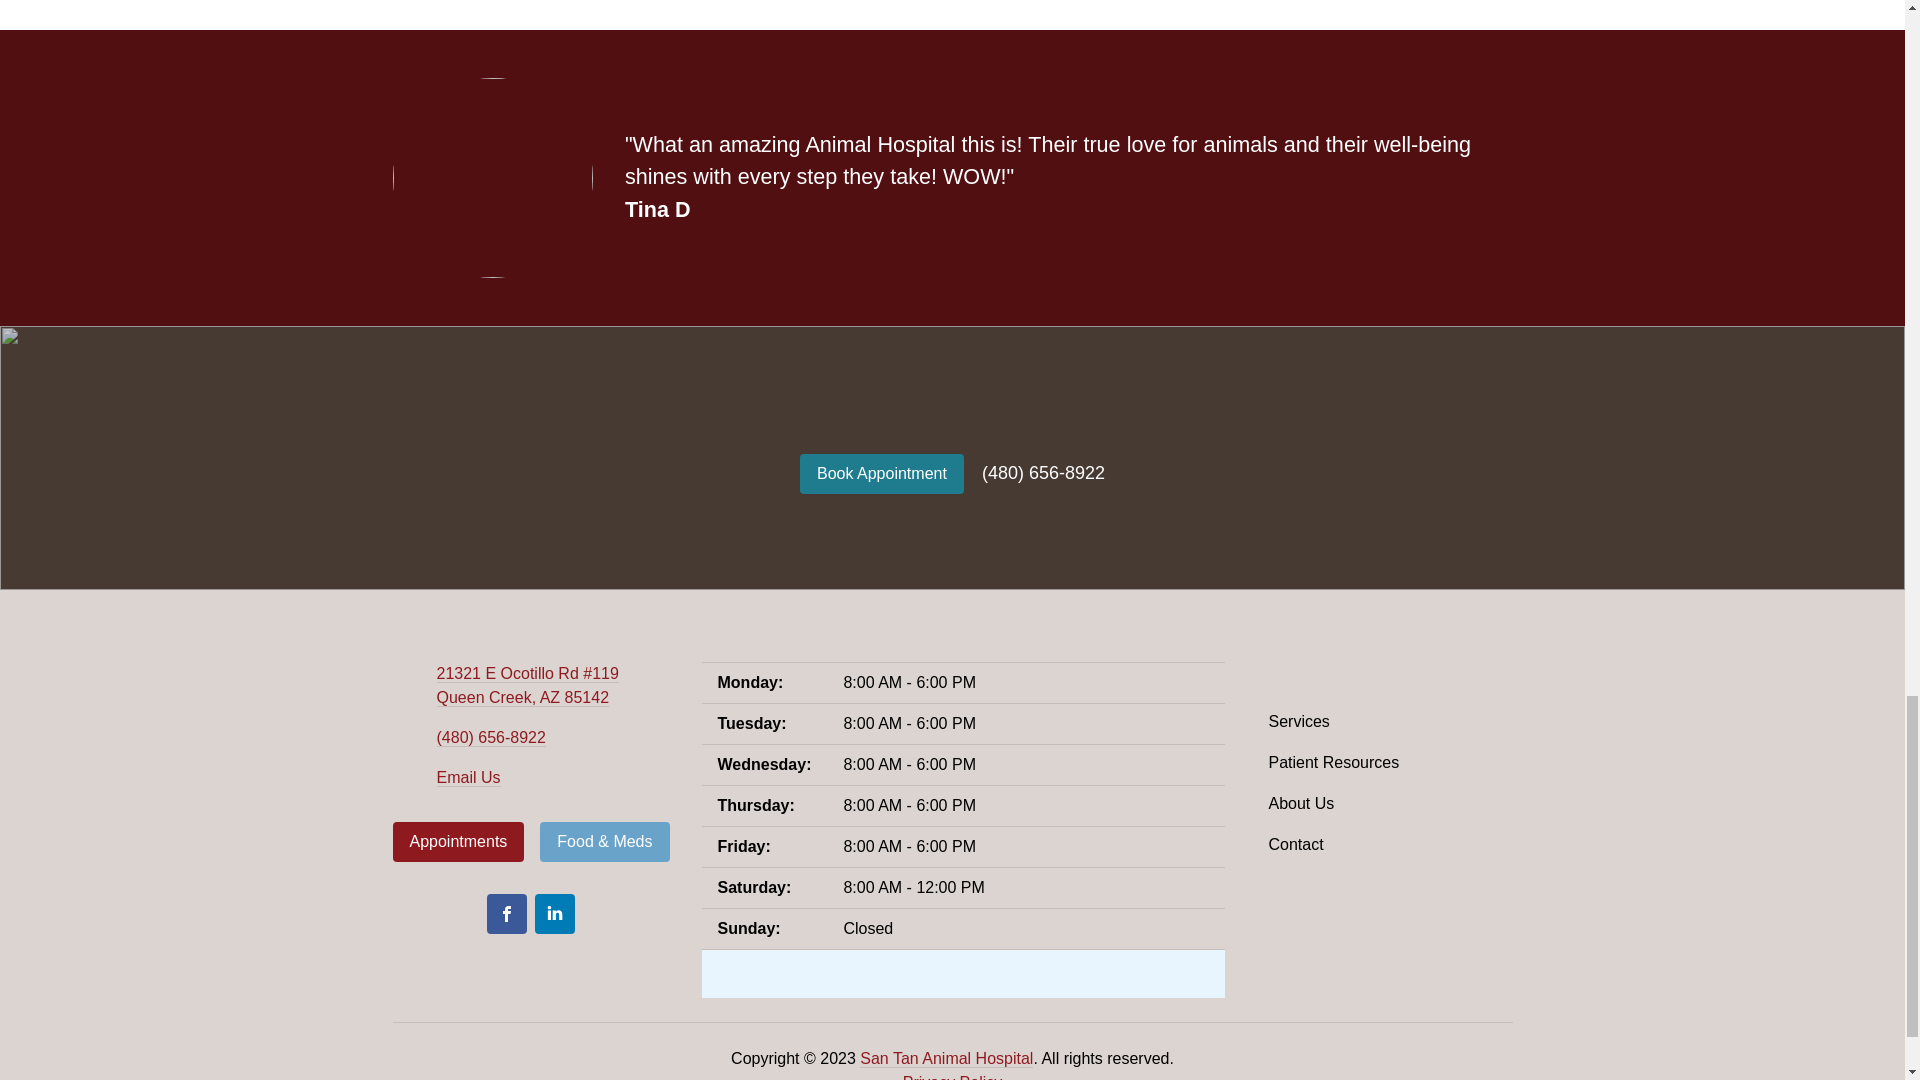 The image size is (1920, 1080). Describe the element at coordinates (554, 914) in the screenshot. I see `LinkedIn` at that location.